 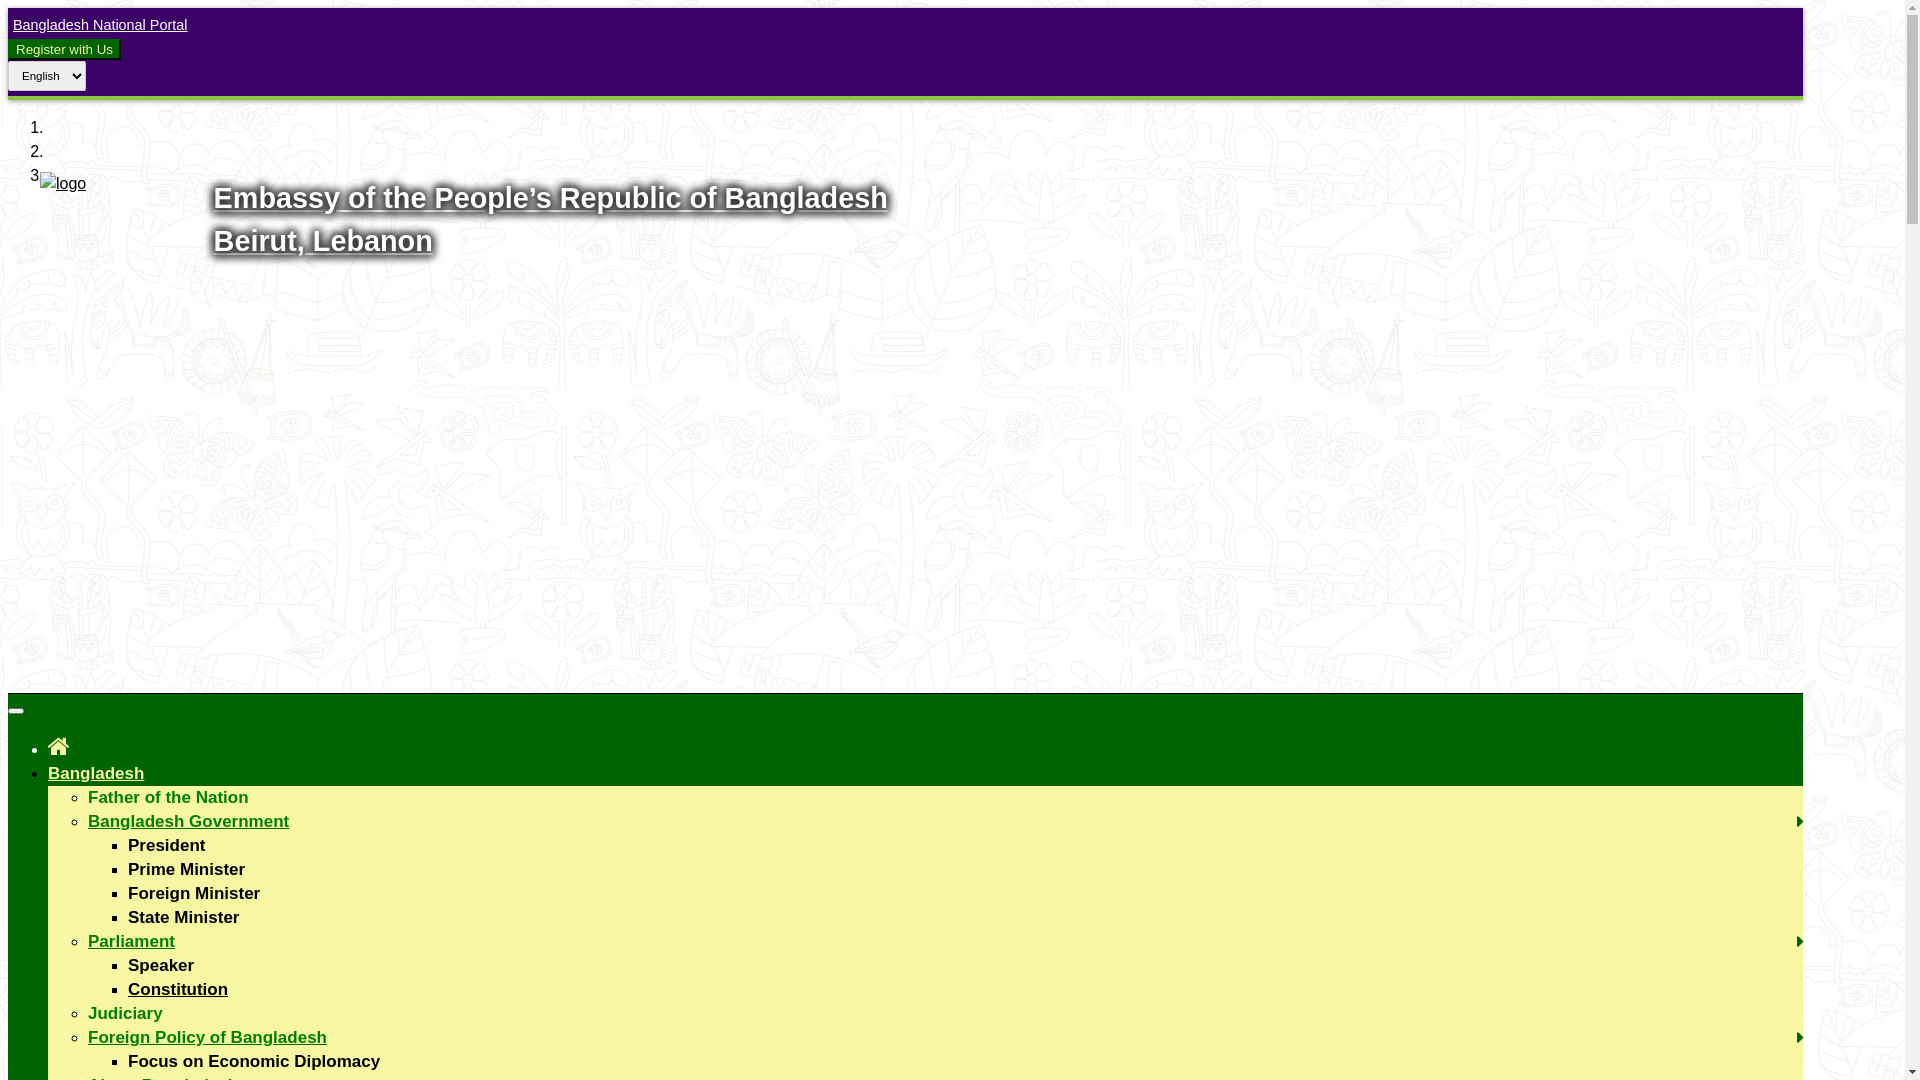 I want to click on Logo, so click(x=63, y=184).